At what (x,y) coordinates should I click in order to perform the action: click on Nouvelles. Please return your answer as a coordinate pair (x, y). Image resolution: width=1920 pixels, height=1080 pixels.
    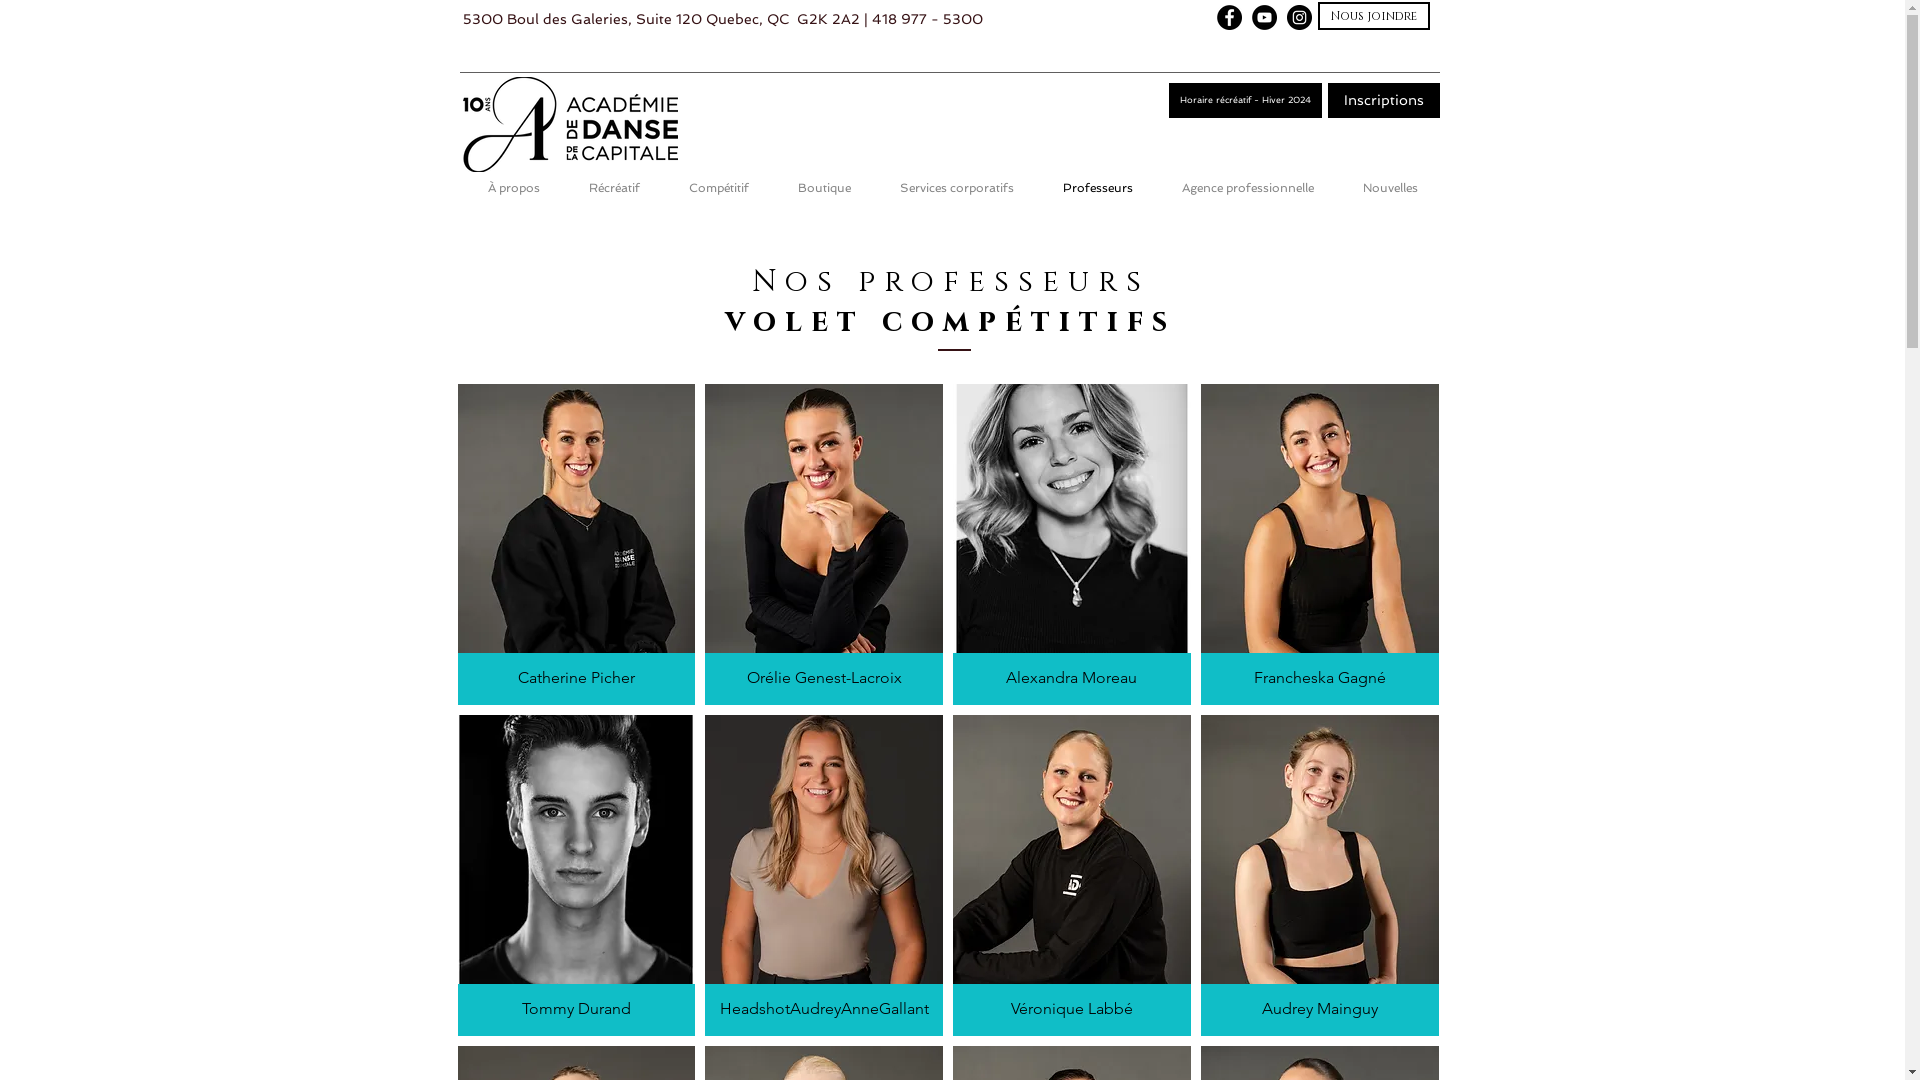
    Looking at the image, I should click on (1390, 188).